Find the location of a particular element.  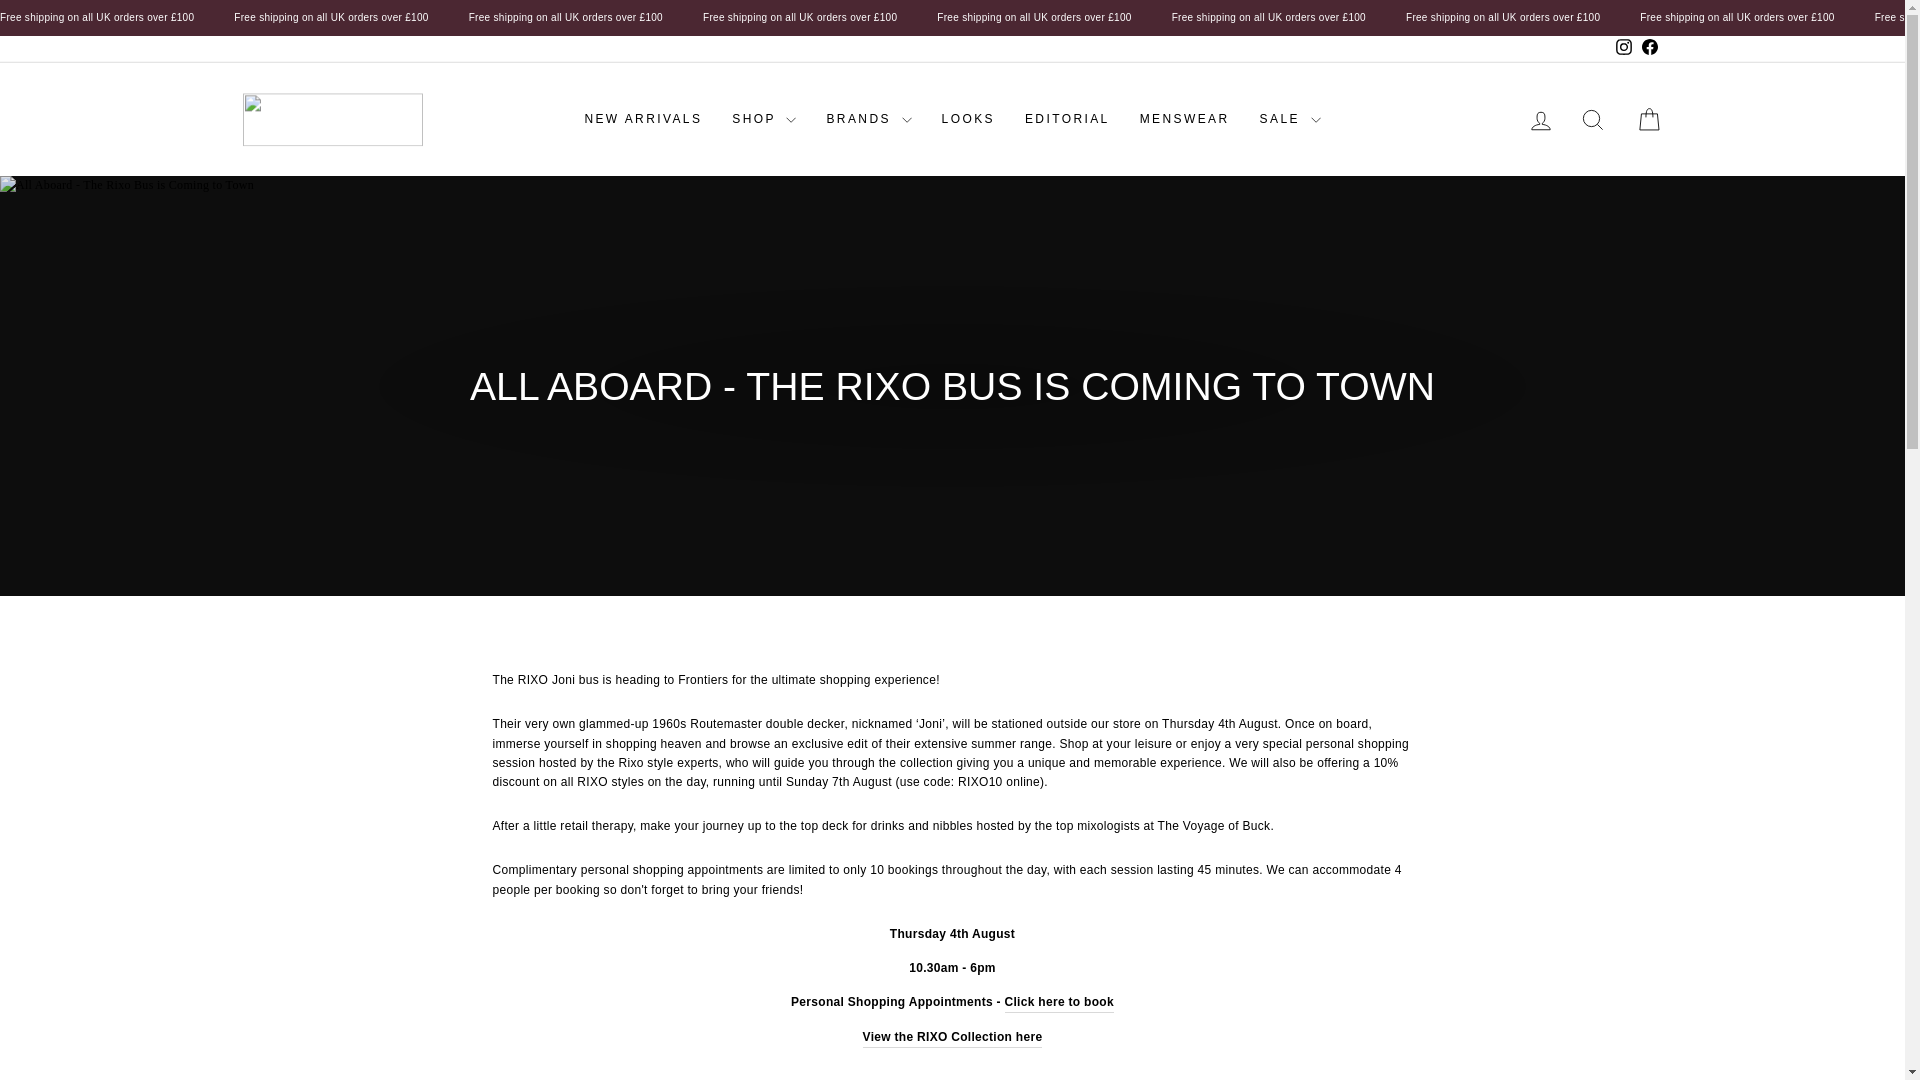

ICON-SEARCH is located at coordinates (1592, 119).